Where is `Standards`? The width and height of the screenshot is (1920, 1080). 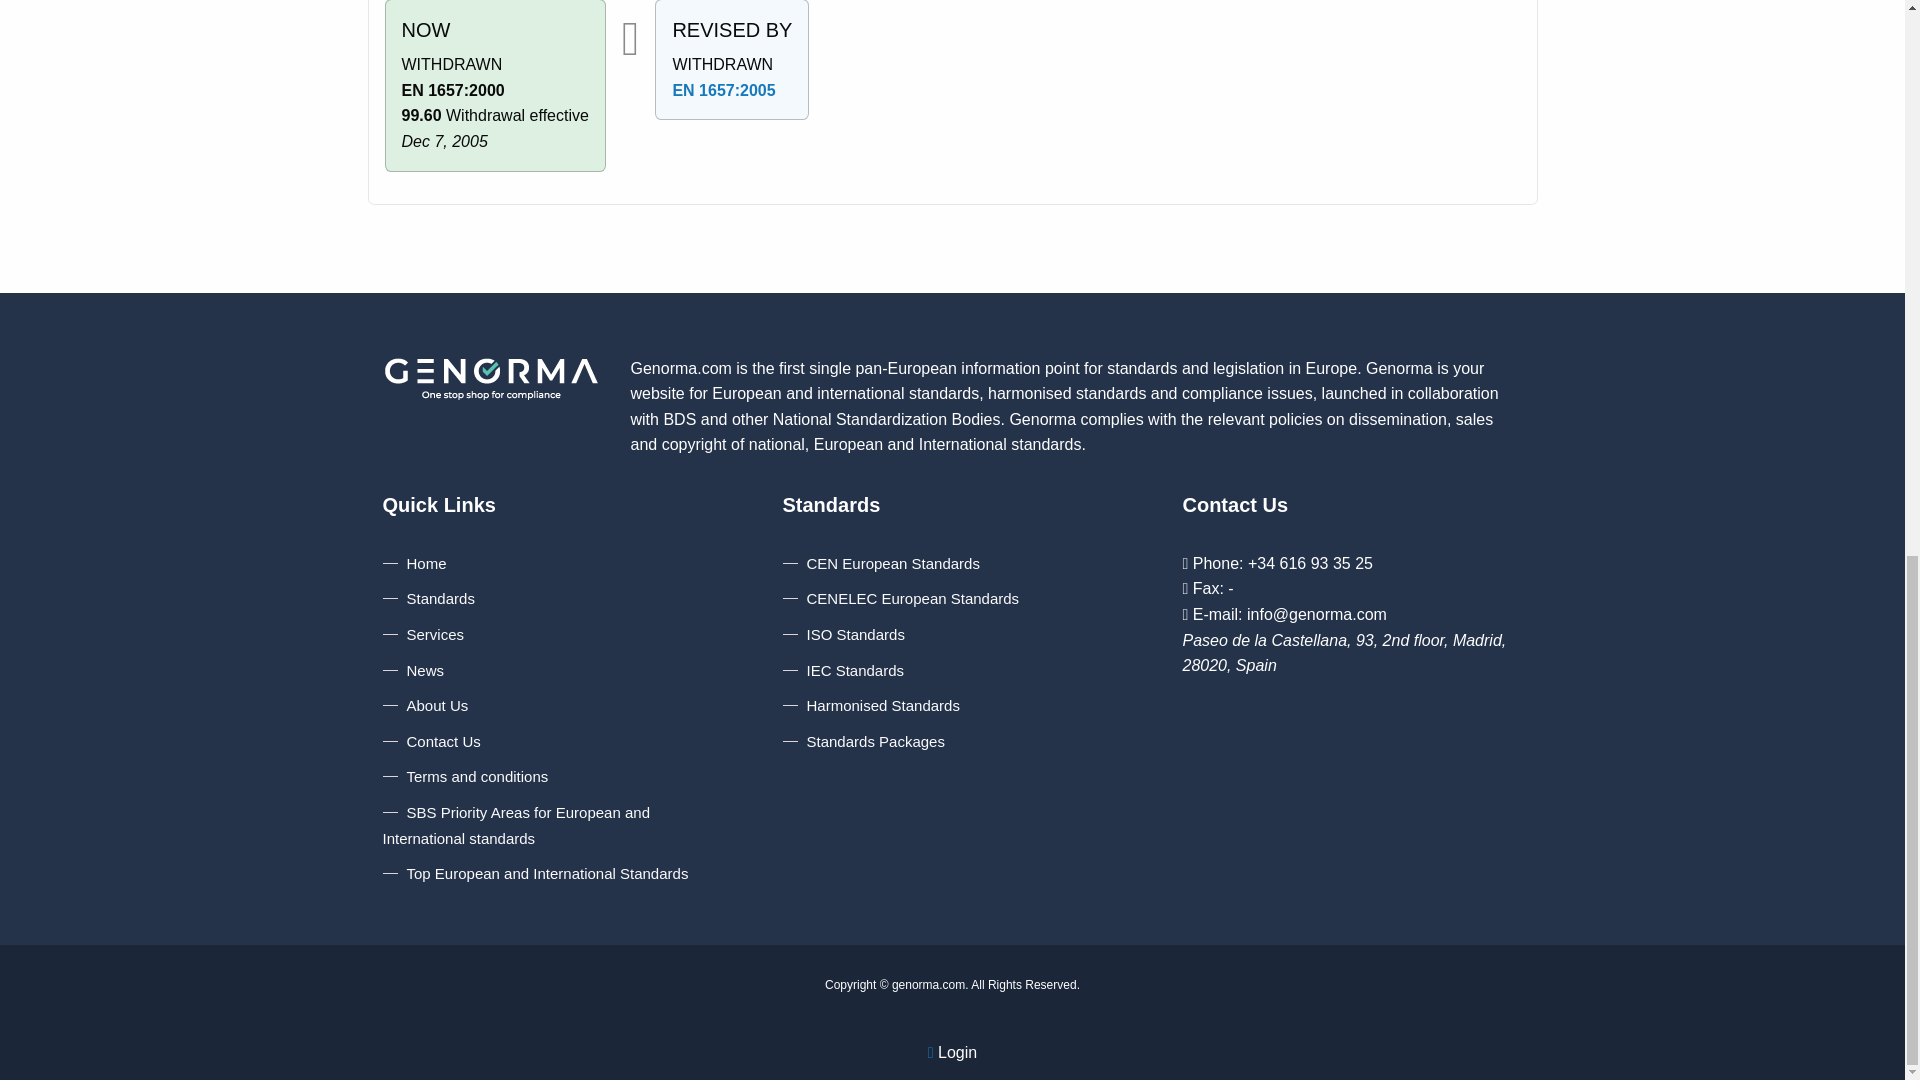
Standards is located at coordinates (428, 598).